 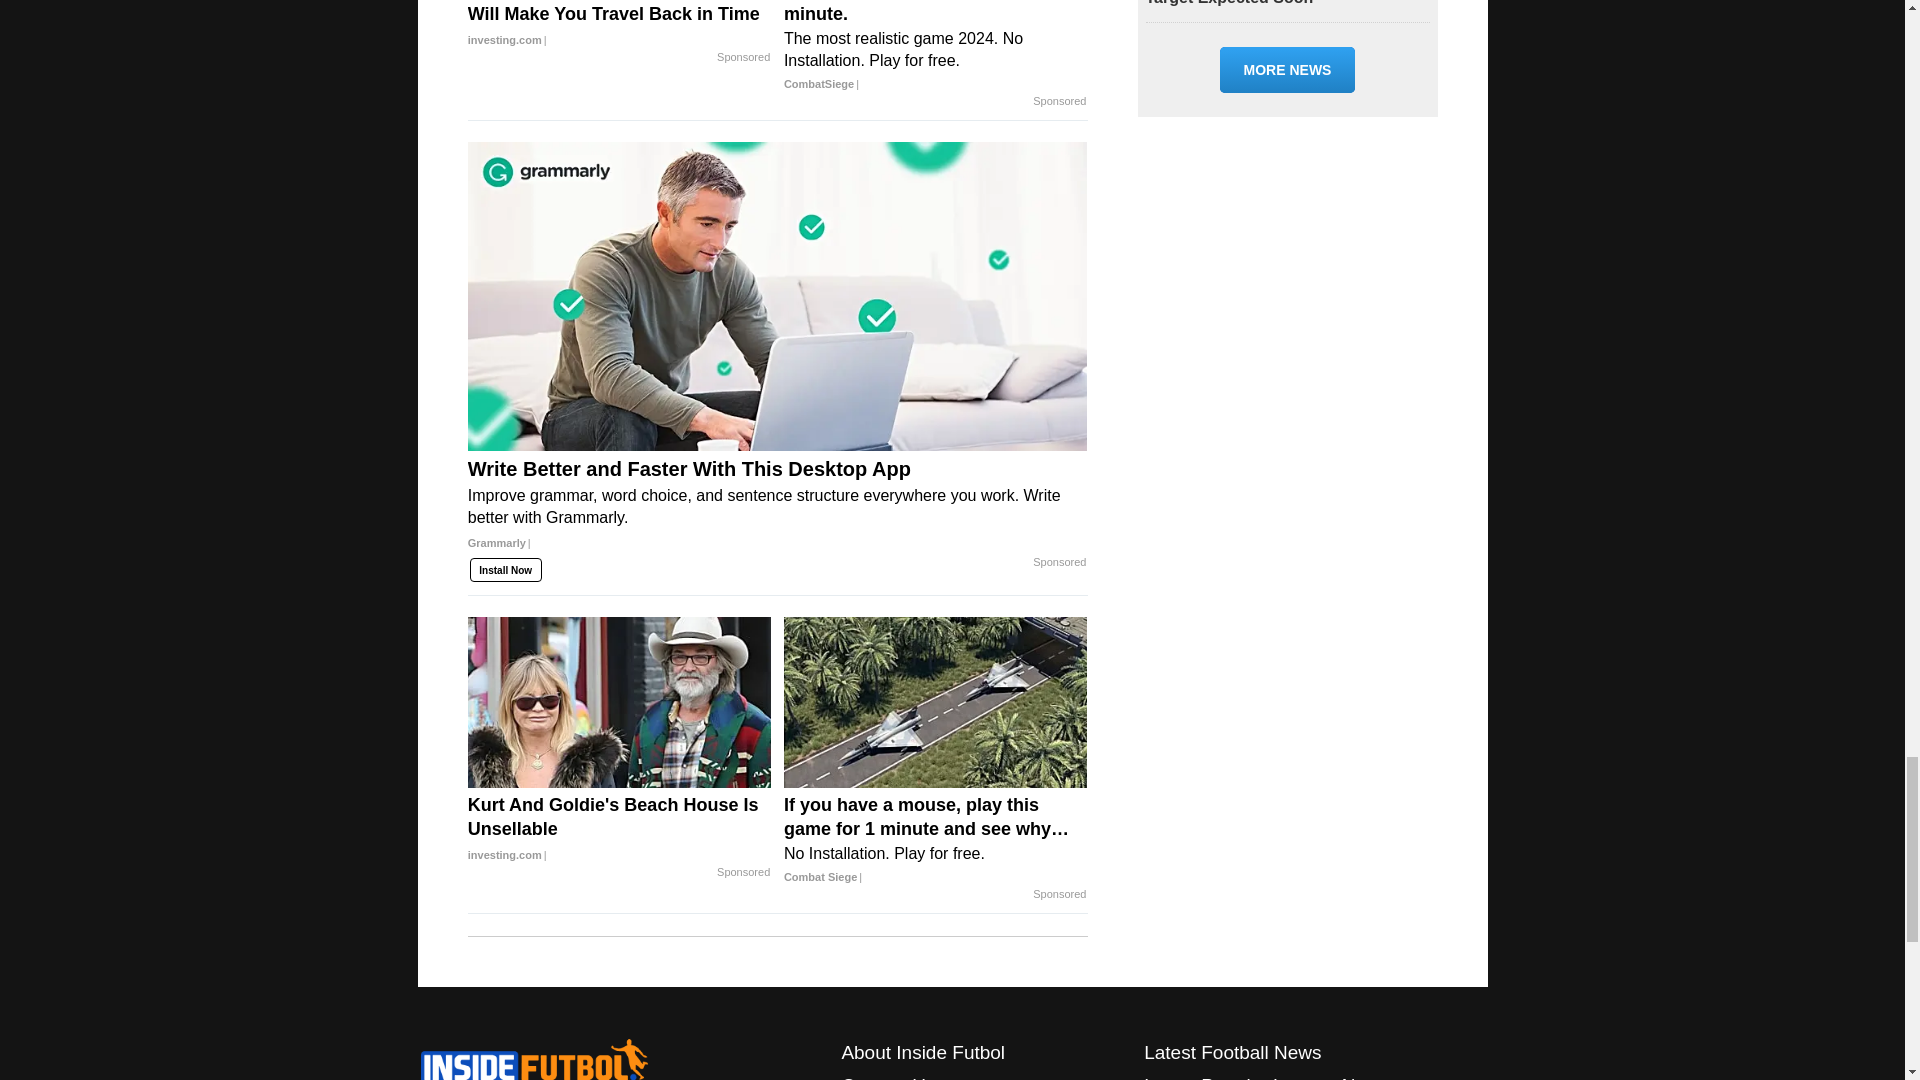 What do you see at coordinates (936, 48) in the screenshot?
I see `If you own a mouse, play it for 1 minute.` at bounding box center [936, 48].